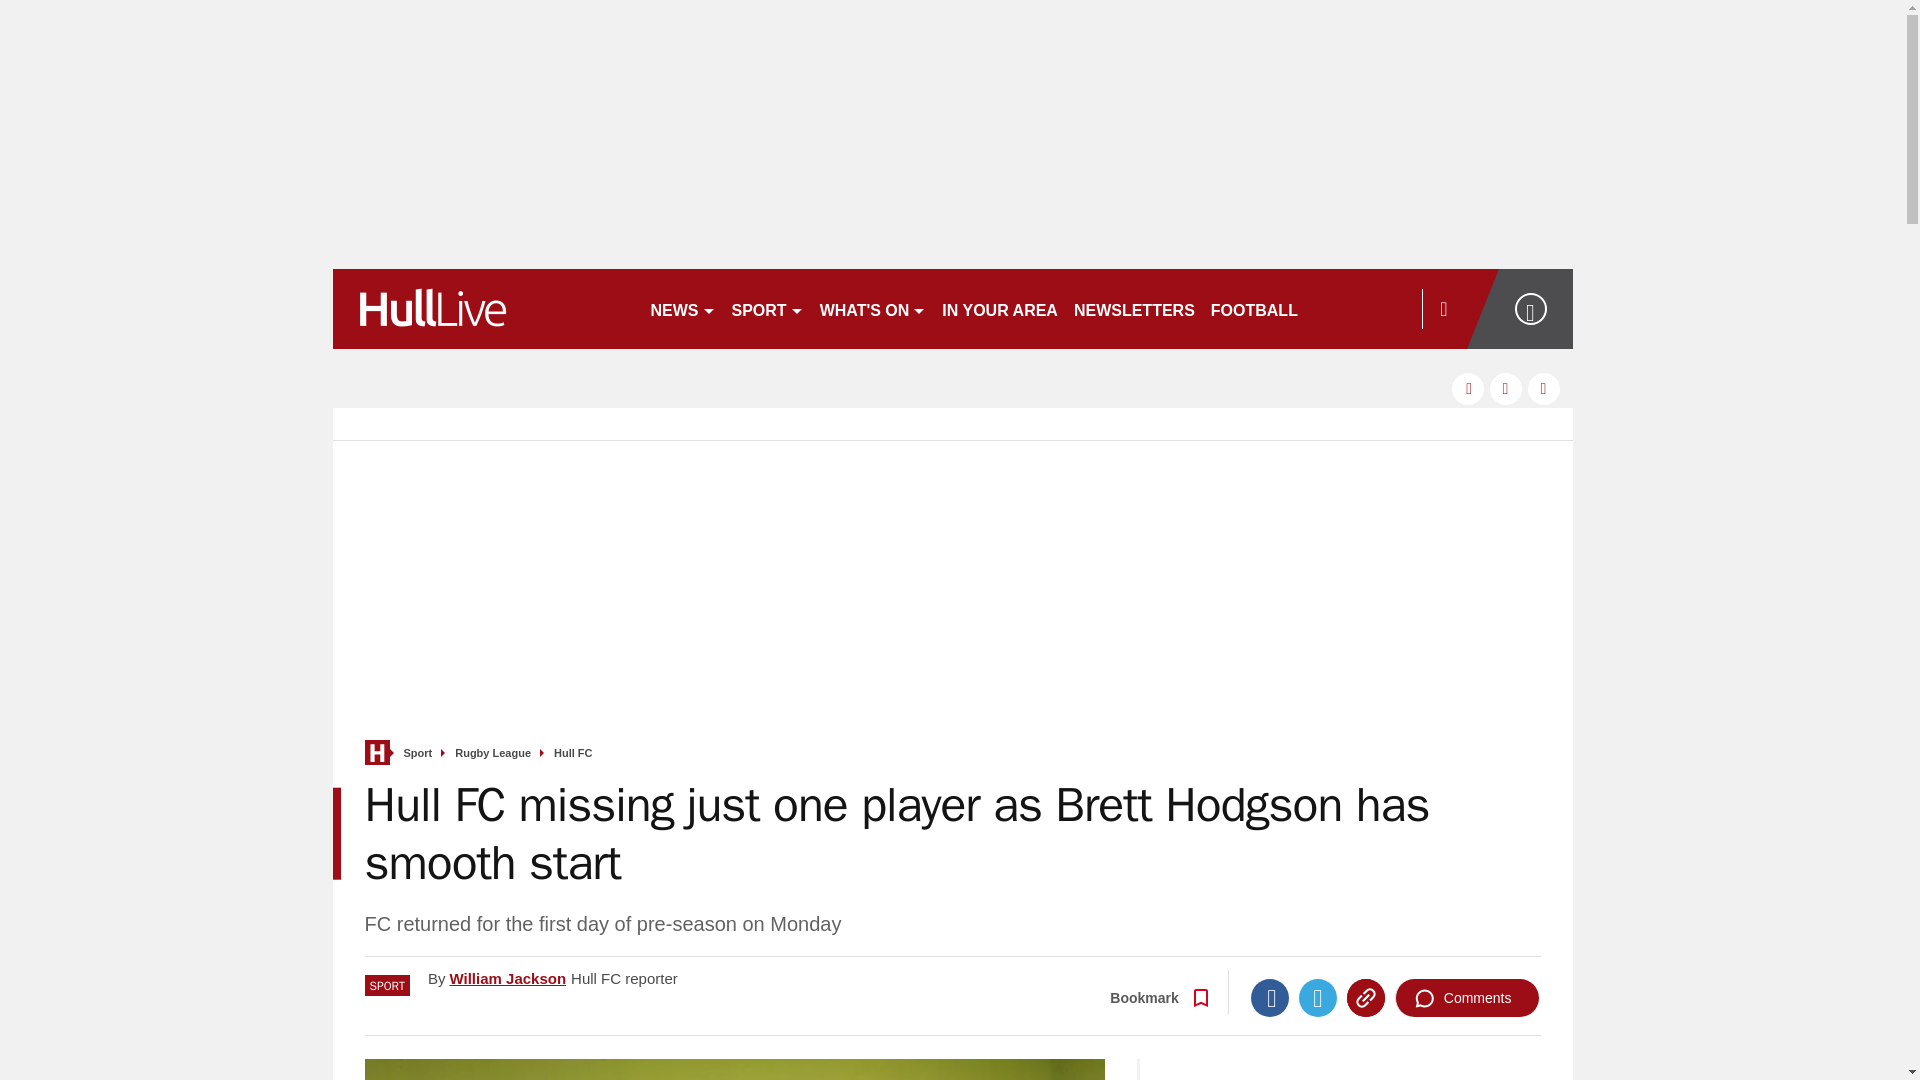 This screenshot has height=1080, width=1920. I want to click on RUGBY LEAGUE, so click(1378, 308).